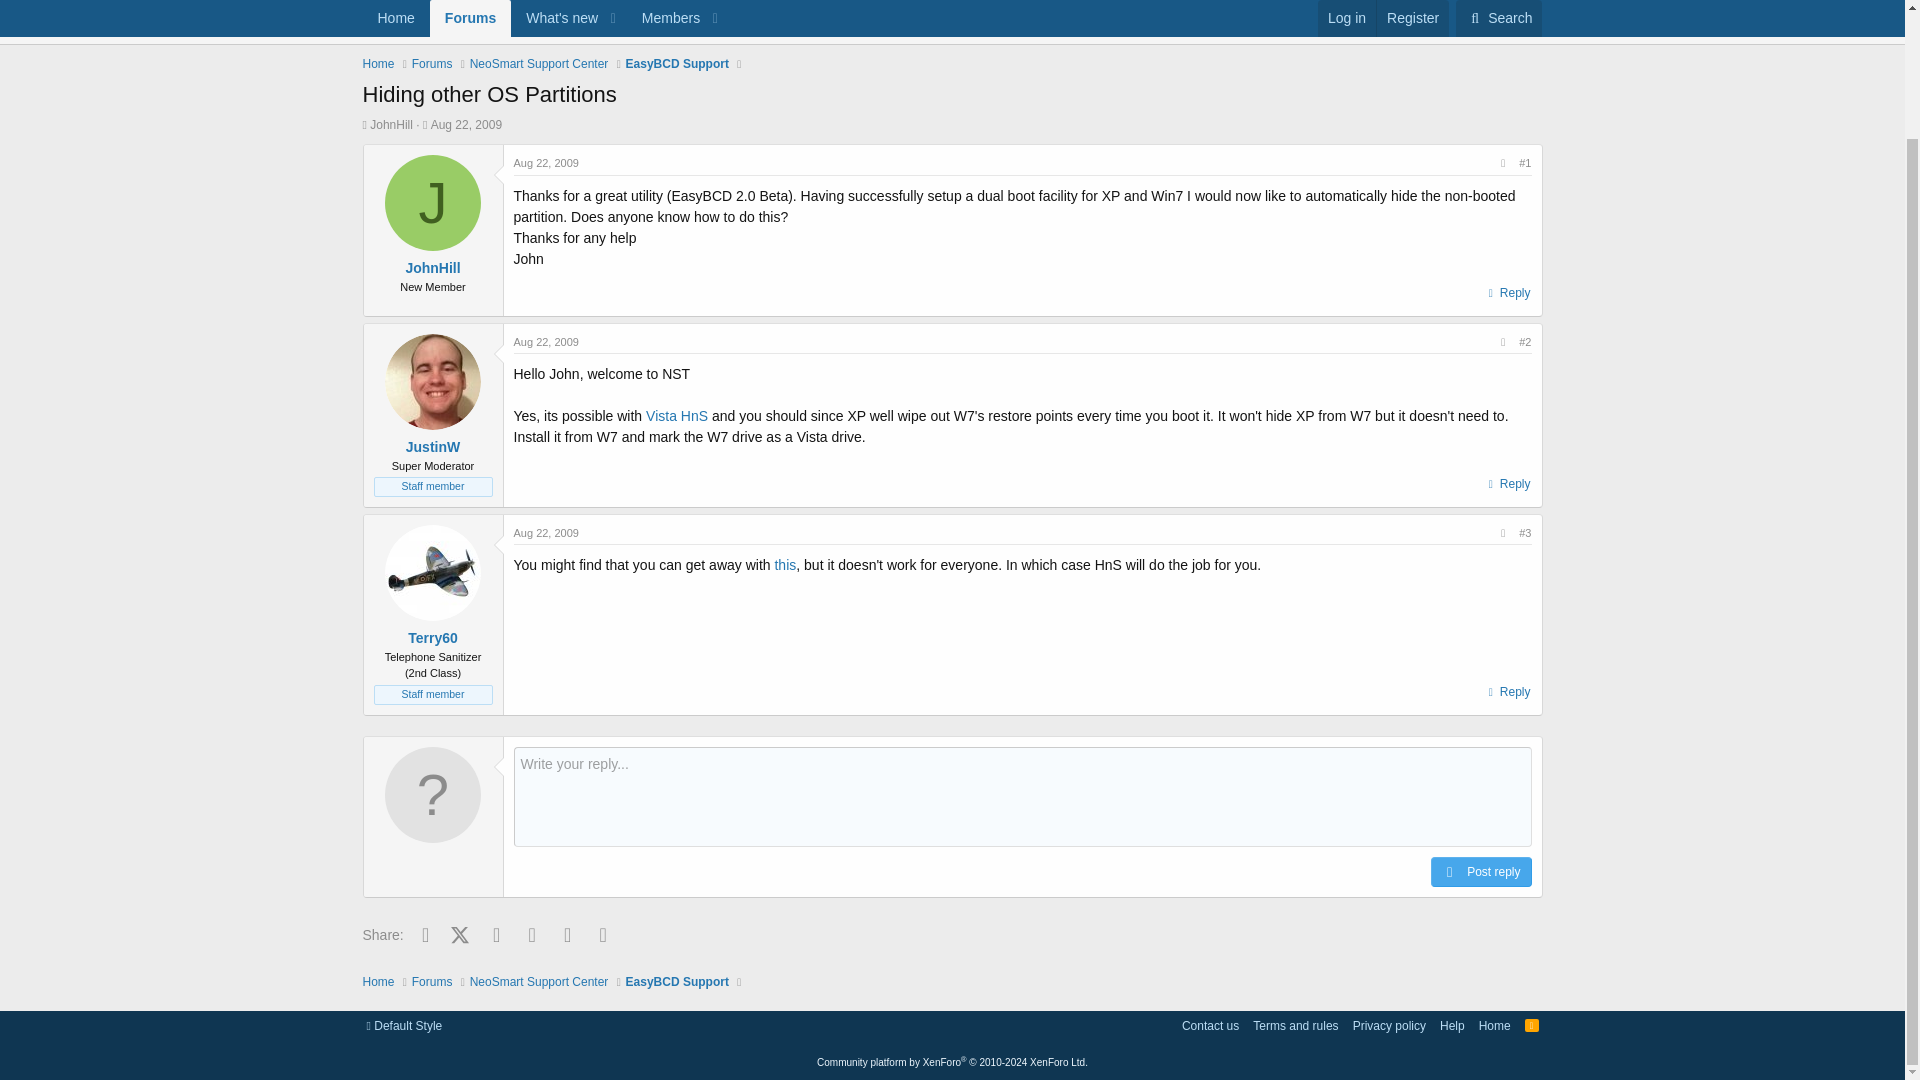 The image size is (1920, 1080). I want to click on Aug 22, 2009 at 8:42 AM, so click(546, 340).